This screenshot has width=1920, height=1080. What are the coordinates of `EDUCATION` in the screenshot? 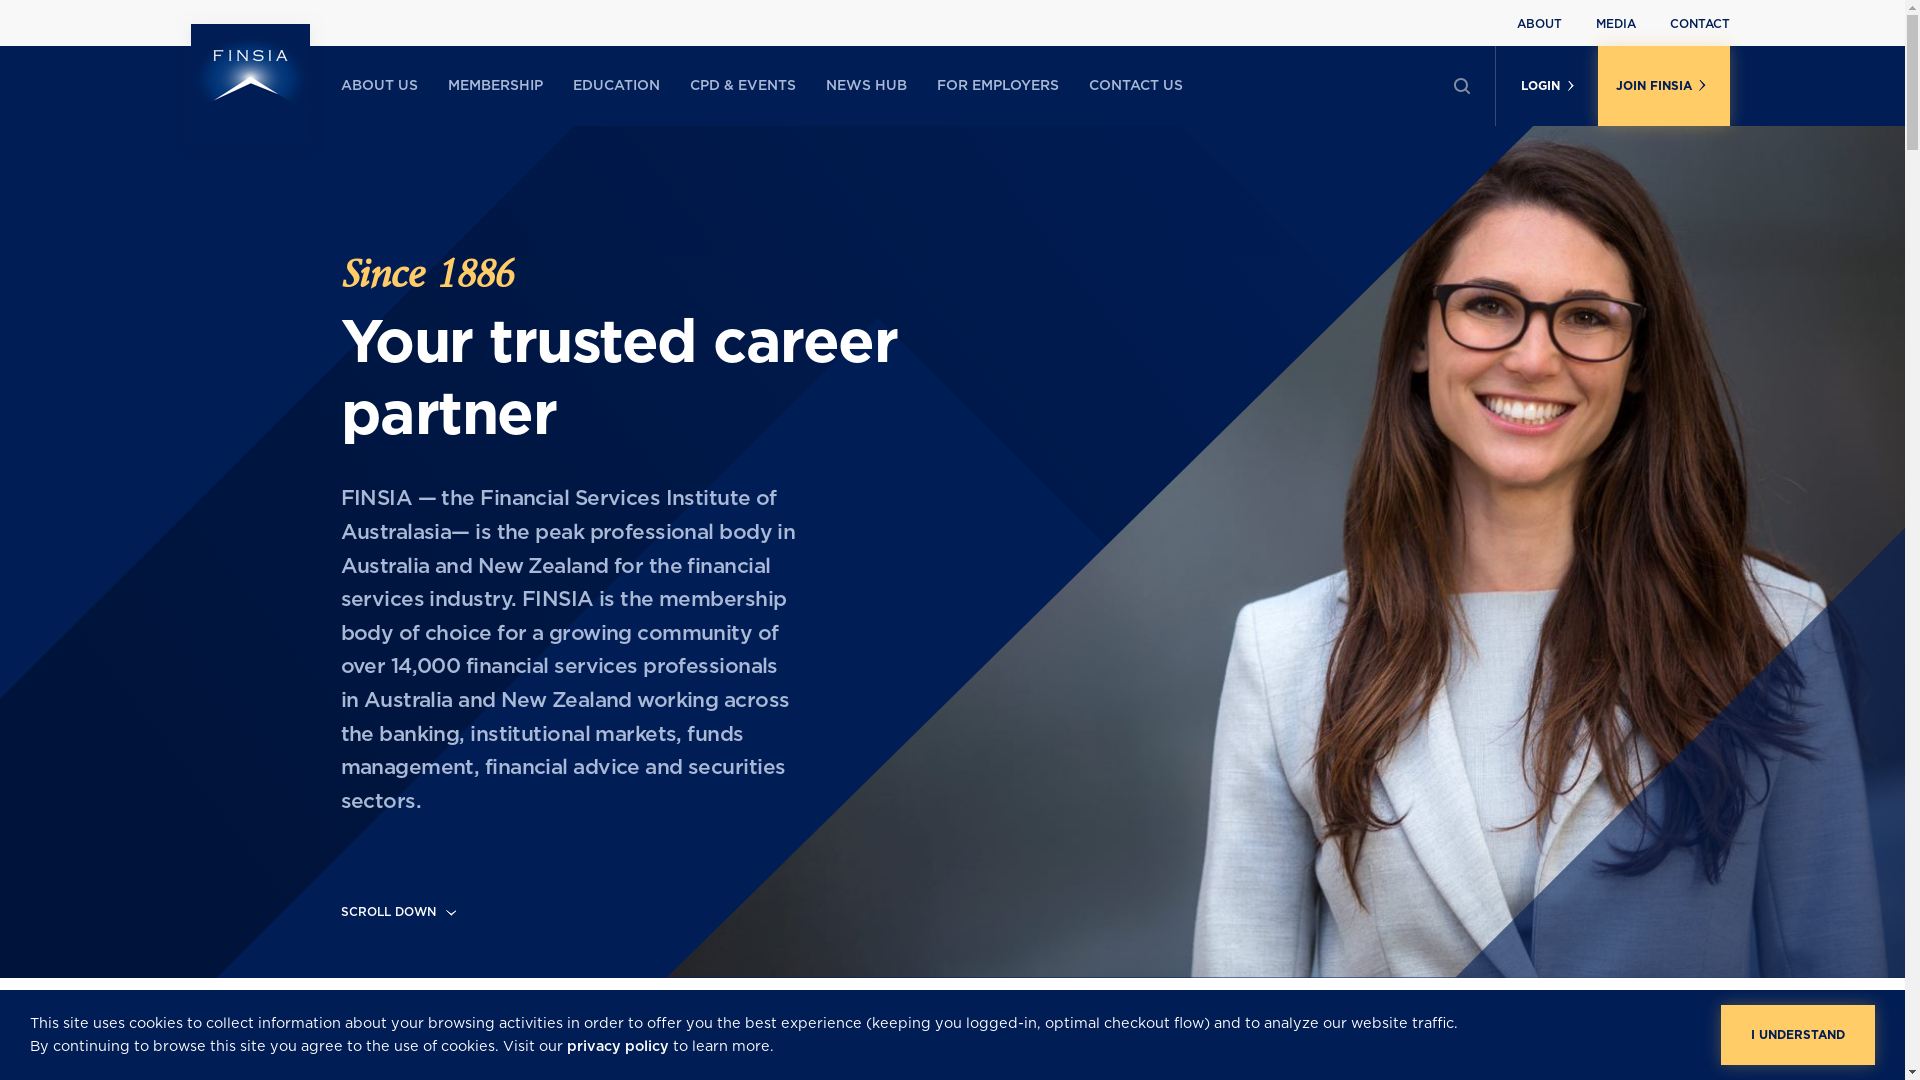 It's located at (616, 86).